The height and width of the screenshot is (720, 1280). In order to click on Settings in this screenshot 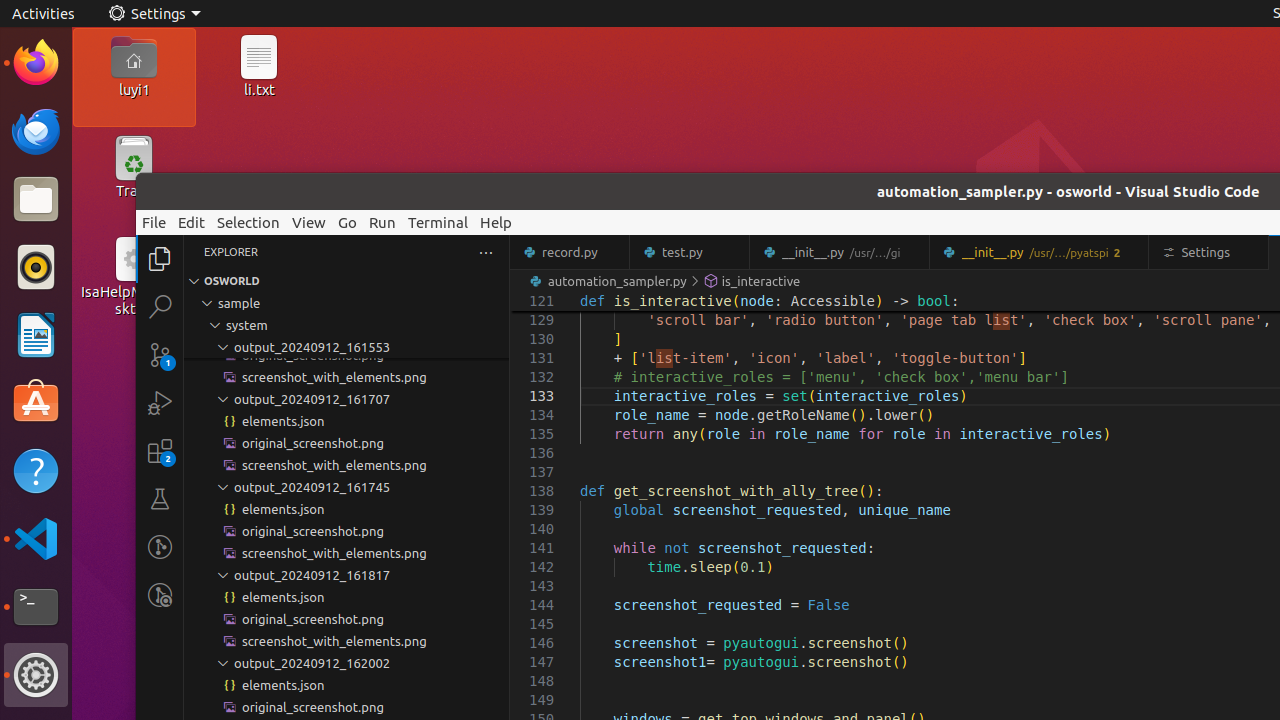, I will do `click(154, 14)`.